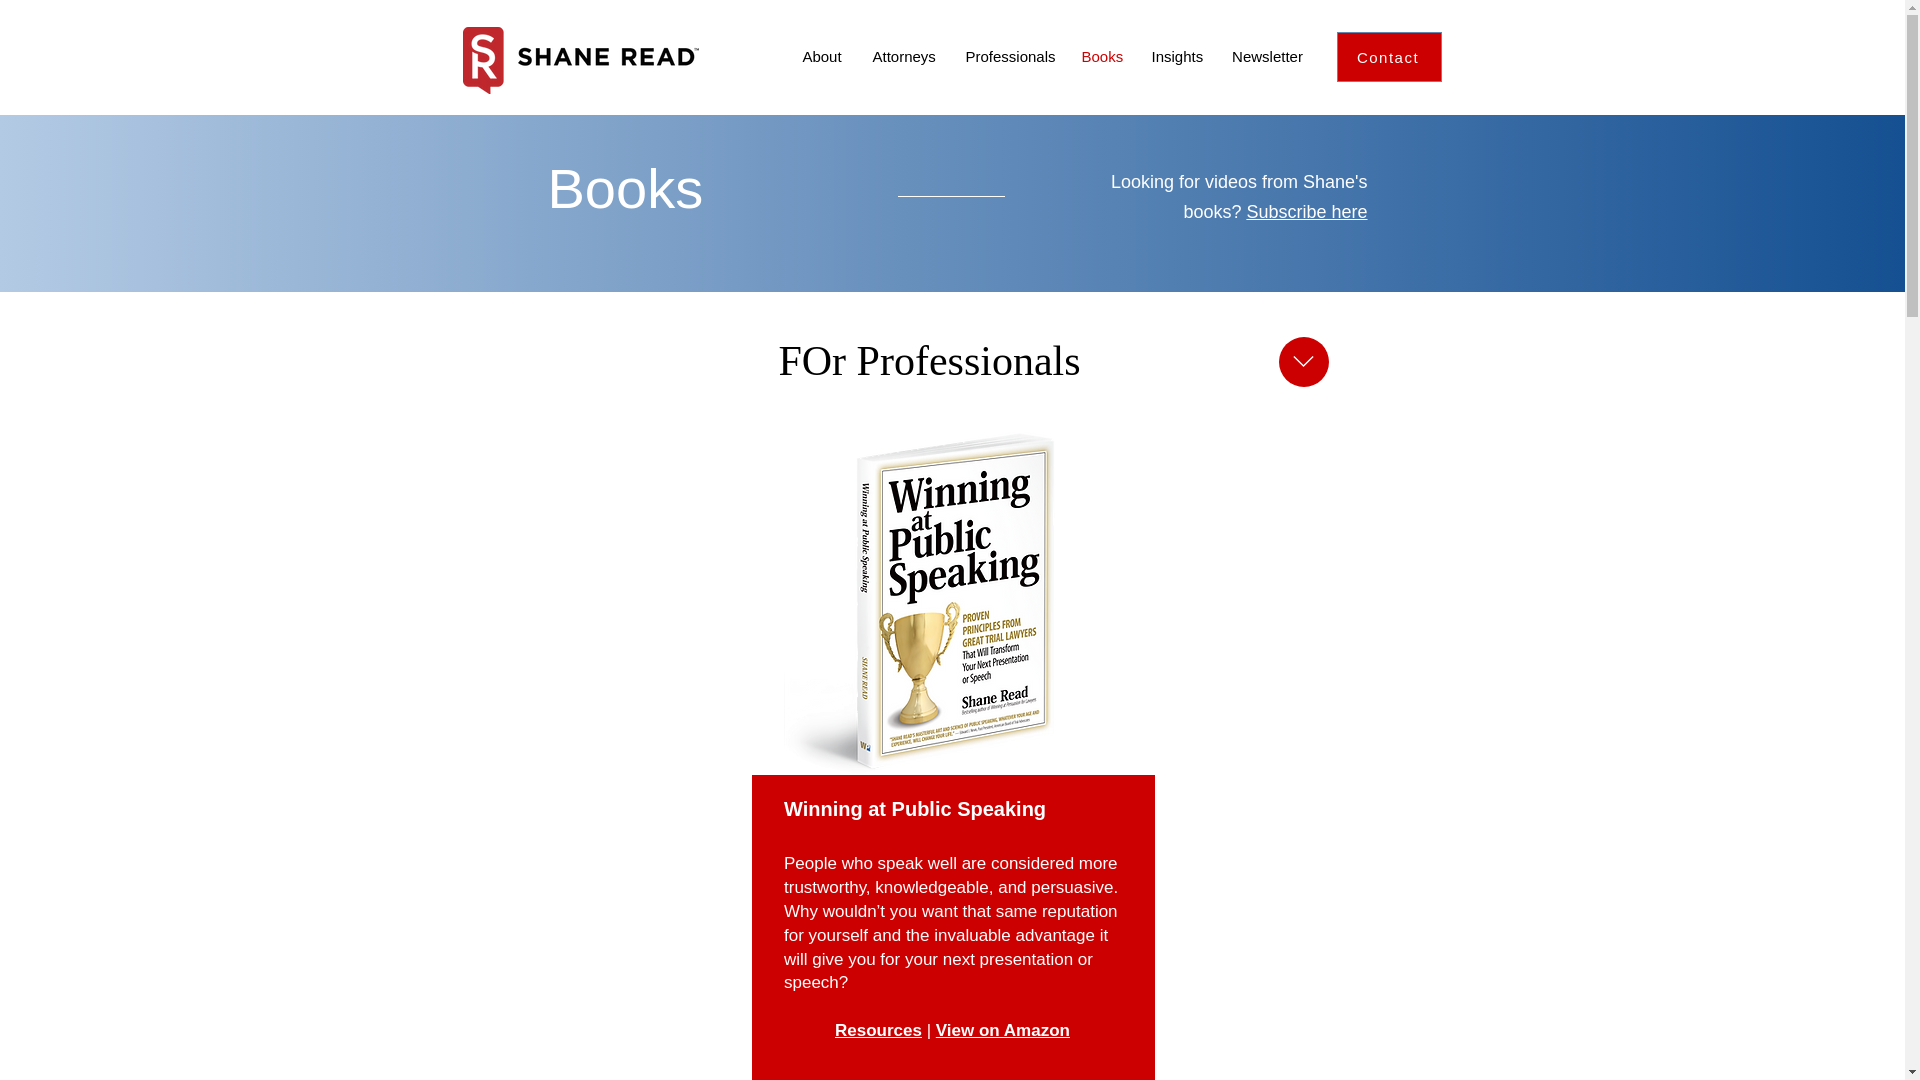  What do you see at coordinates (1266, 57) in the screenshot?
I see `Newsletter` at bounding box center [1266, 57].